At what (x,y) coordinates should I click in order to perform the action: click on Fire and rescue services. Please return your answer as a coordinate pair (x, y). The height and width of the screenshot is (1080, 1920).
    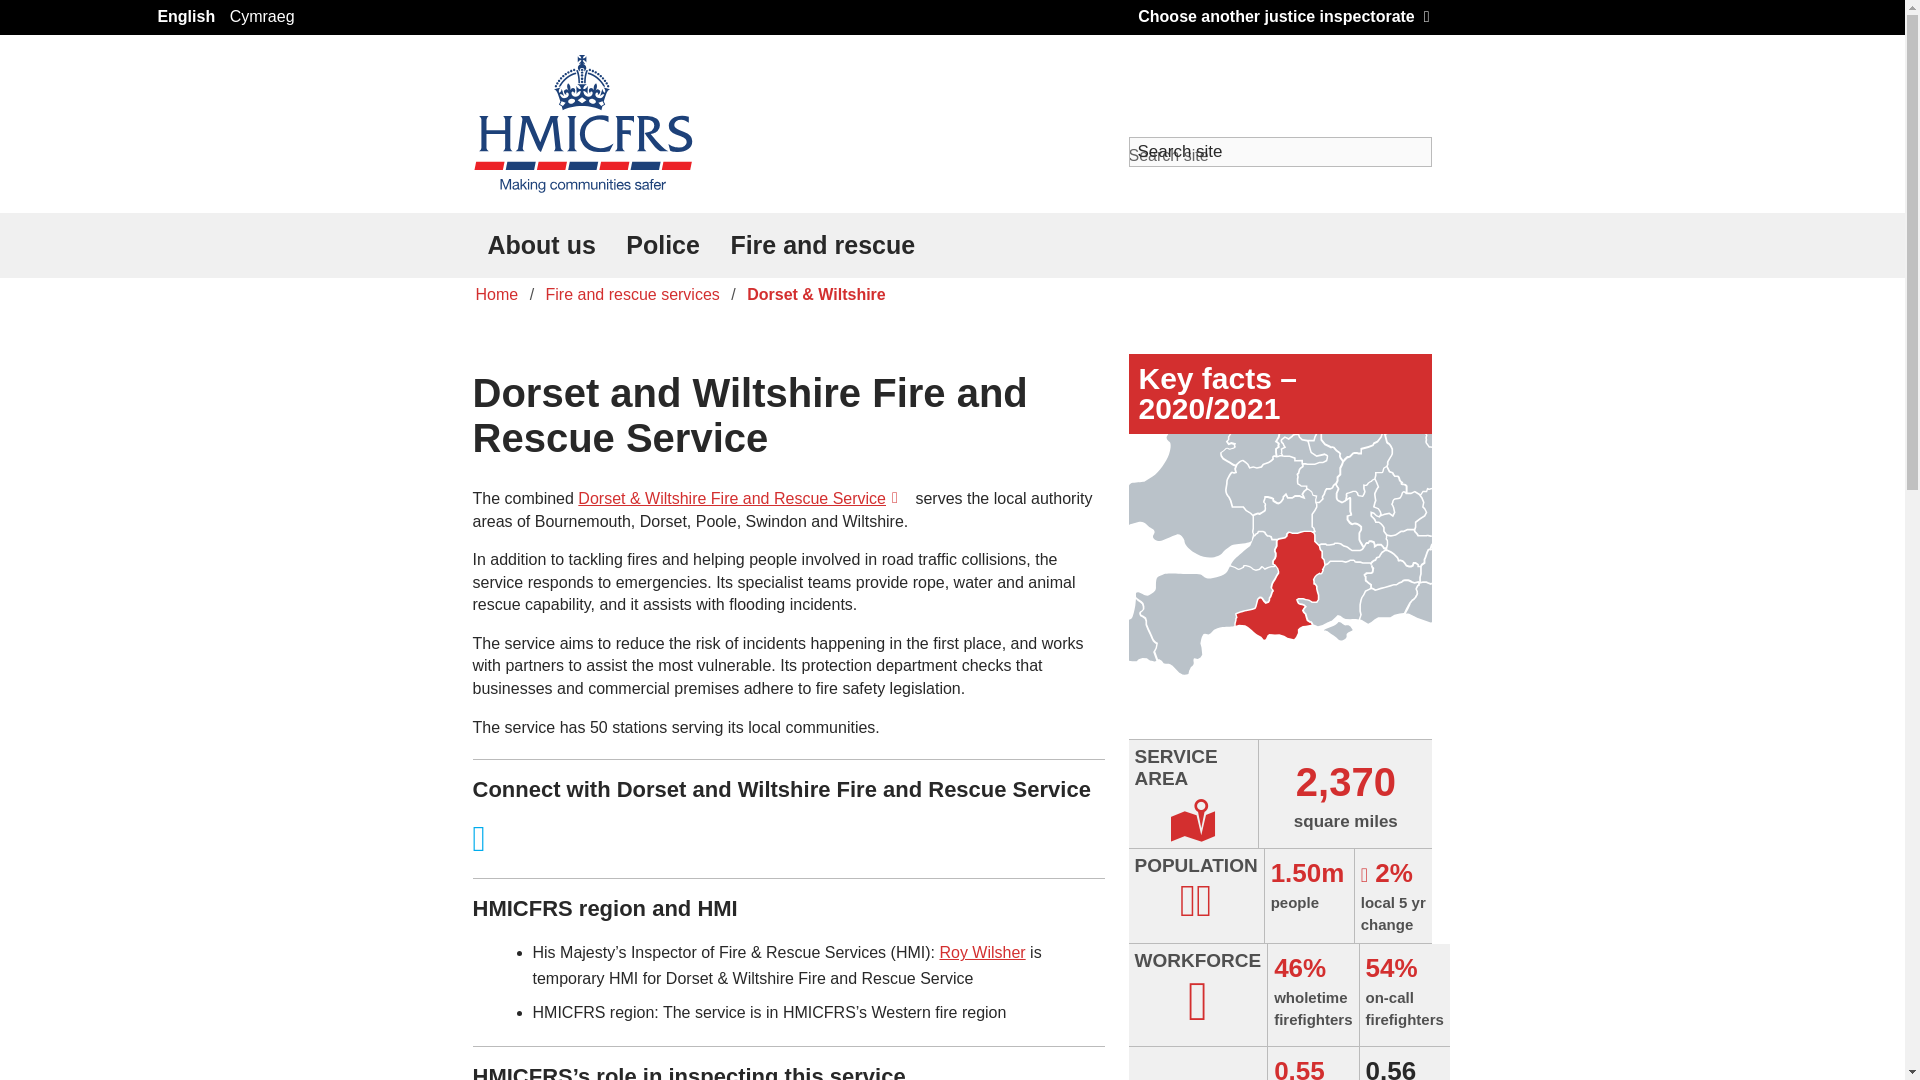
    Looking at the image, I should click on (633, 294).